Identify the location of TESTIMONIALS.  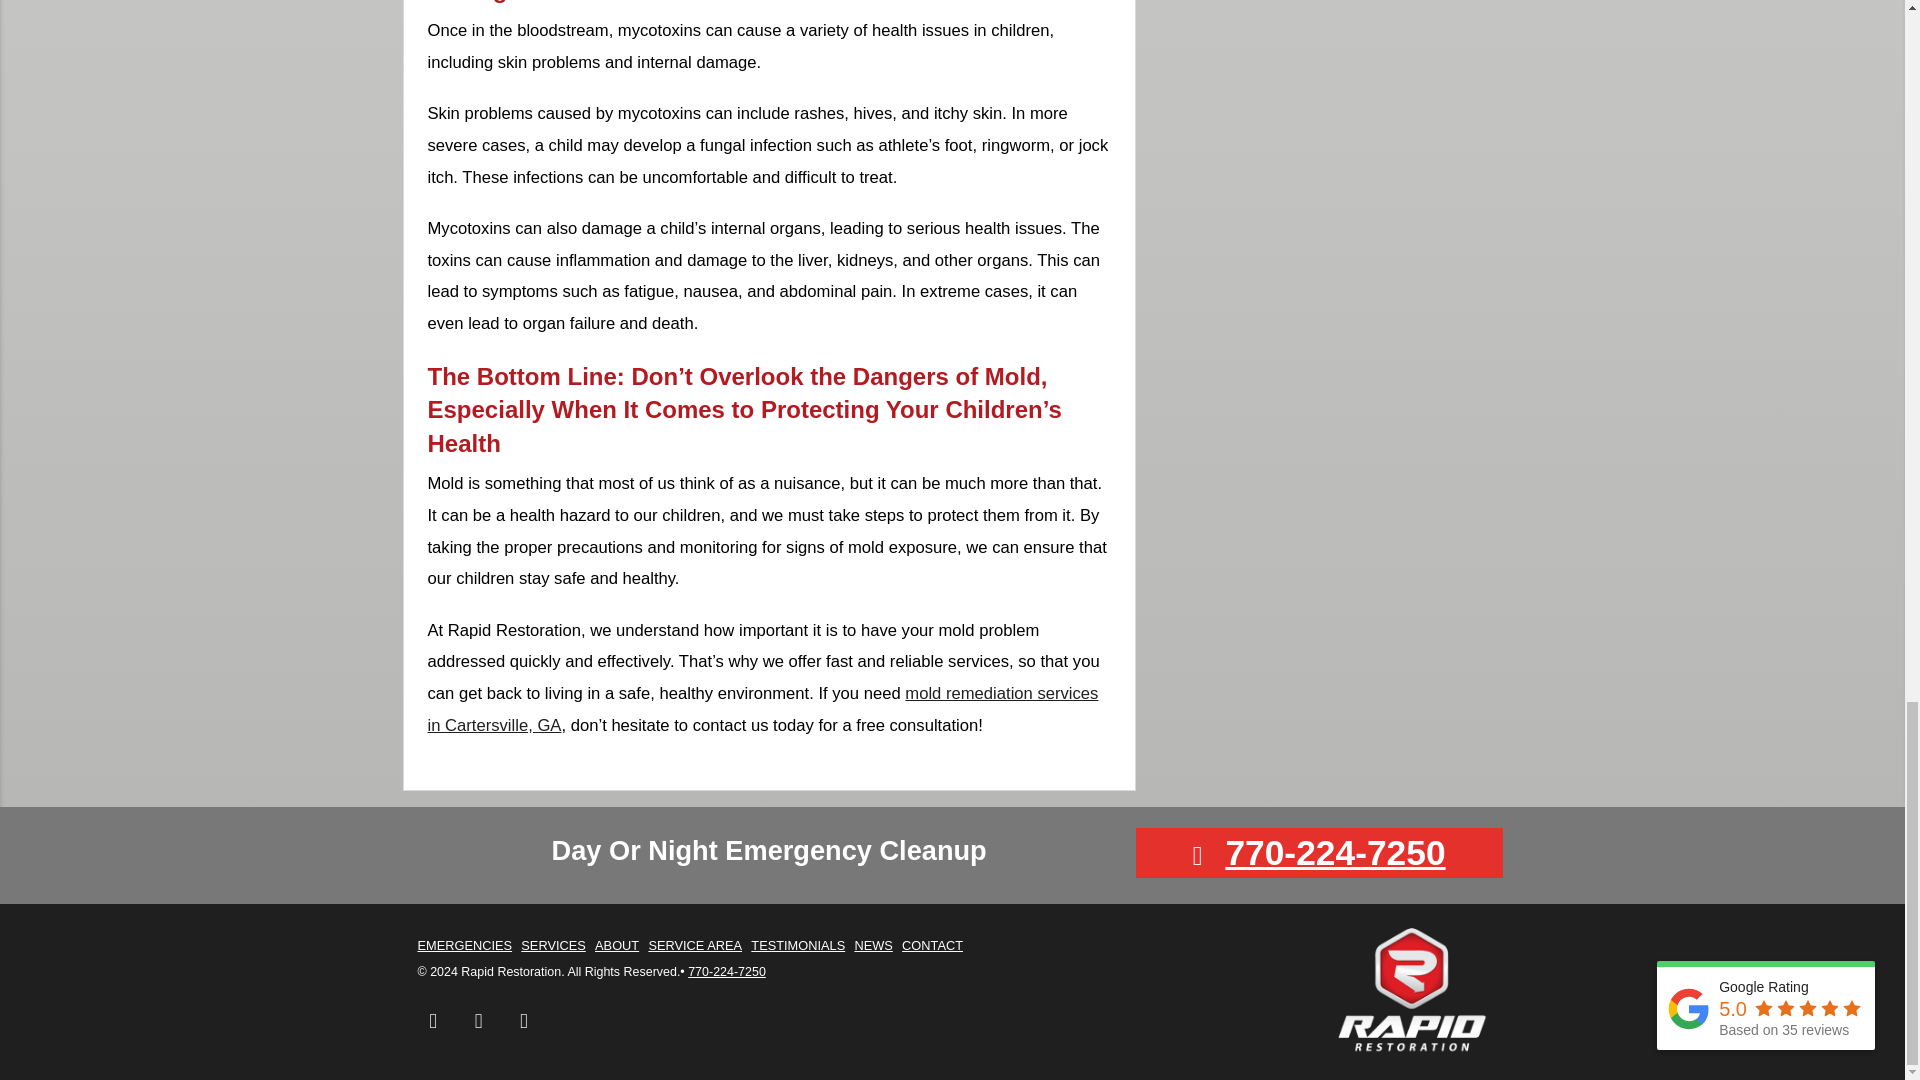
(797, 945).